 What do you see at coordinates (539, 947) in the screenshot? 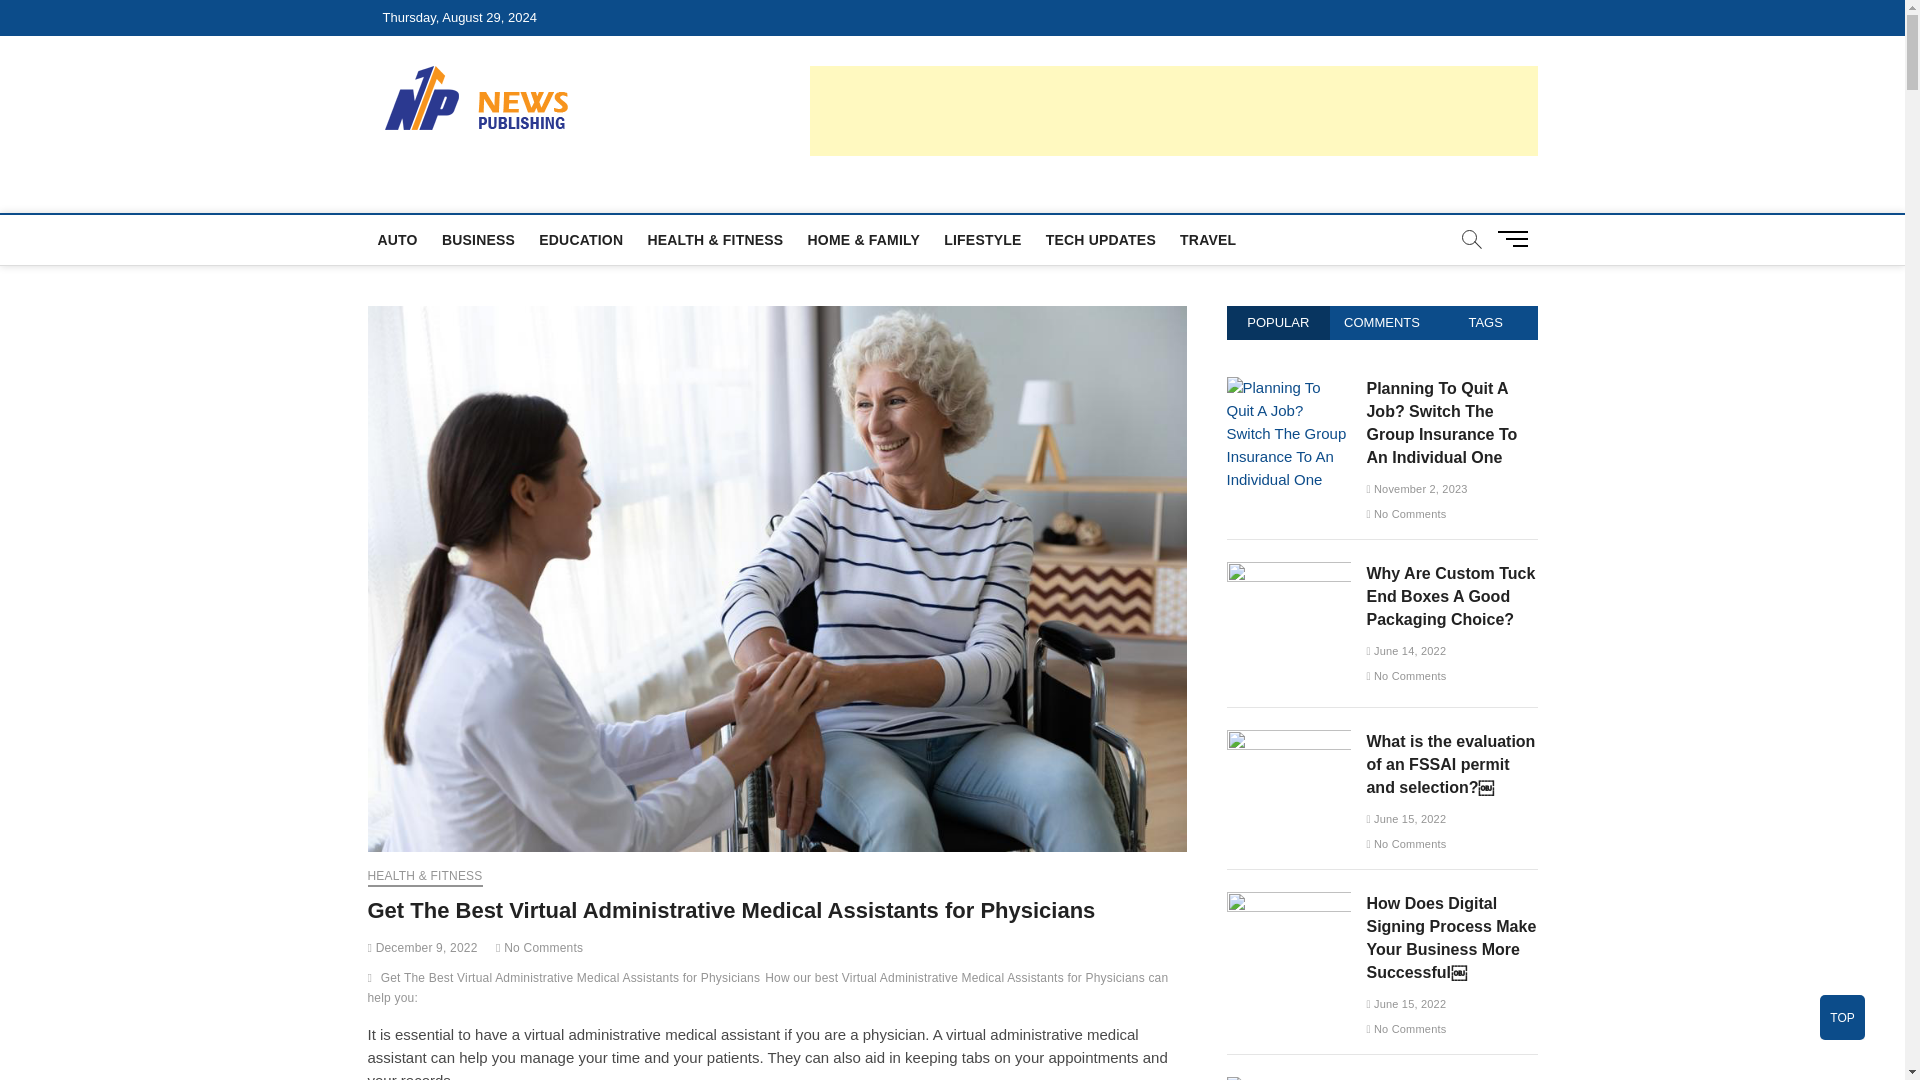
I see `No Comments` at bounding box center [539, 947].